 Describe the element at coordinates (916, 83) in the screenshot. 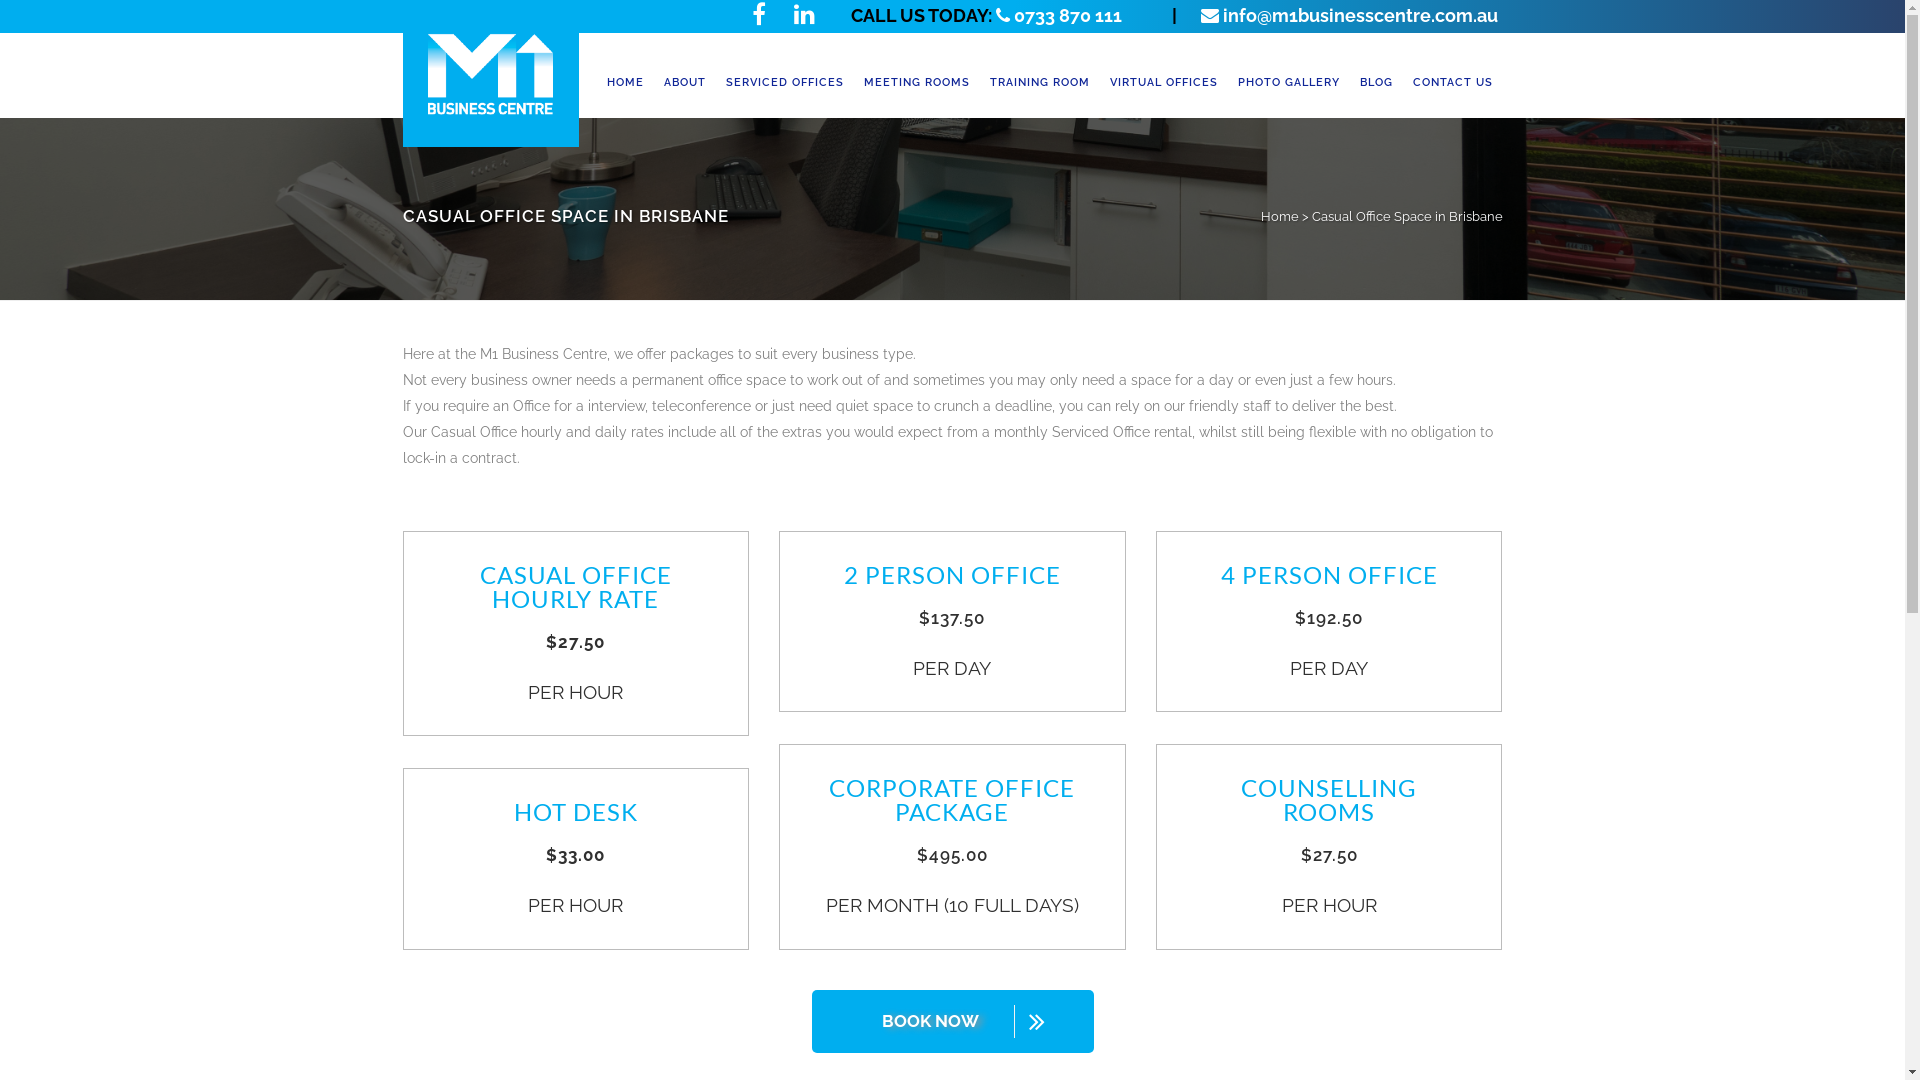

I see `MEETING ROOMS` at that location.